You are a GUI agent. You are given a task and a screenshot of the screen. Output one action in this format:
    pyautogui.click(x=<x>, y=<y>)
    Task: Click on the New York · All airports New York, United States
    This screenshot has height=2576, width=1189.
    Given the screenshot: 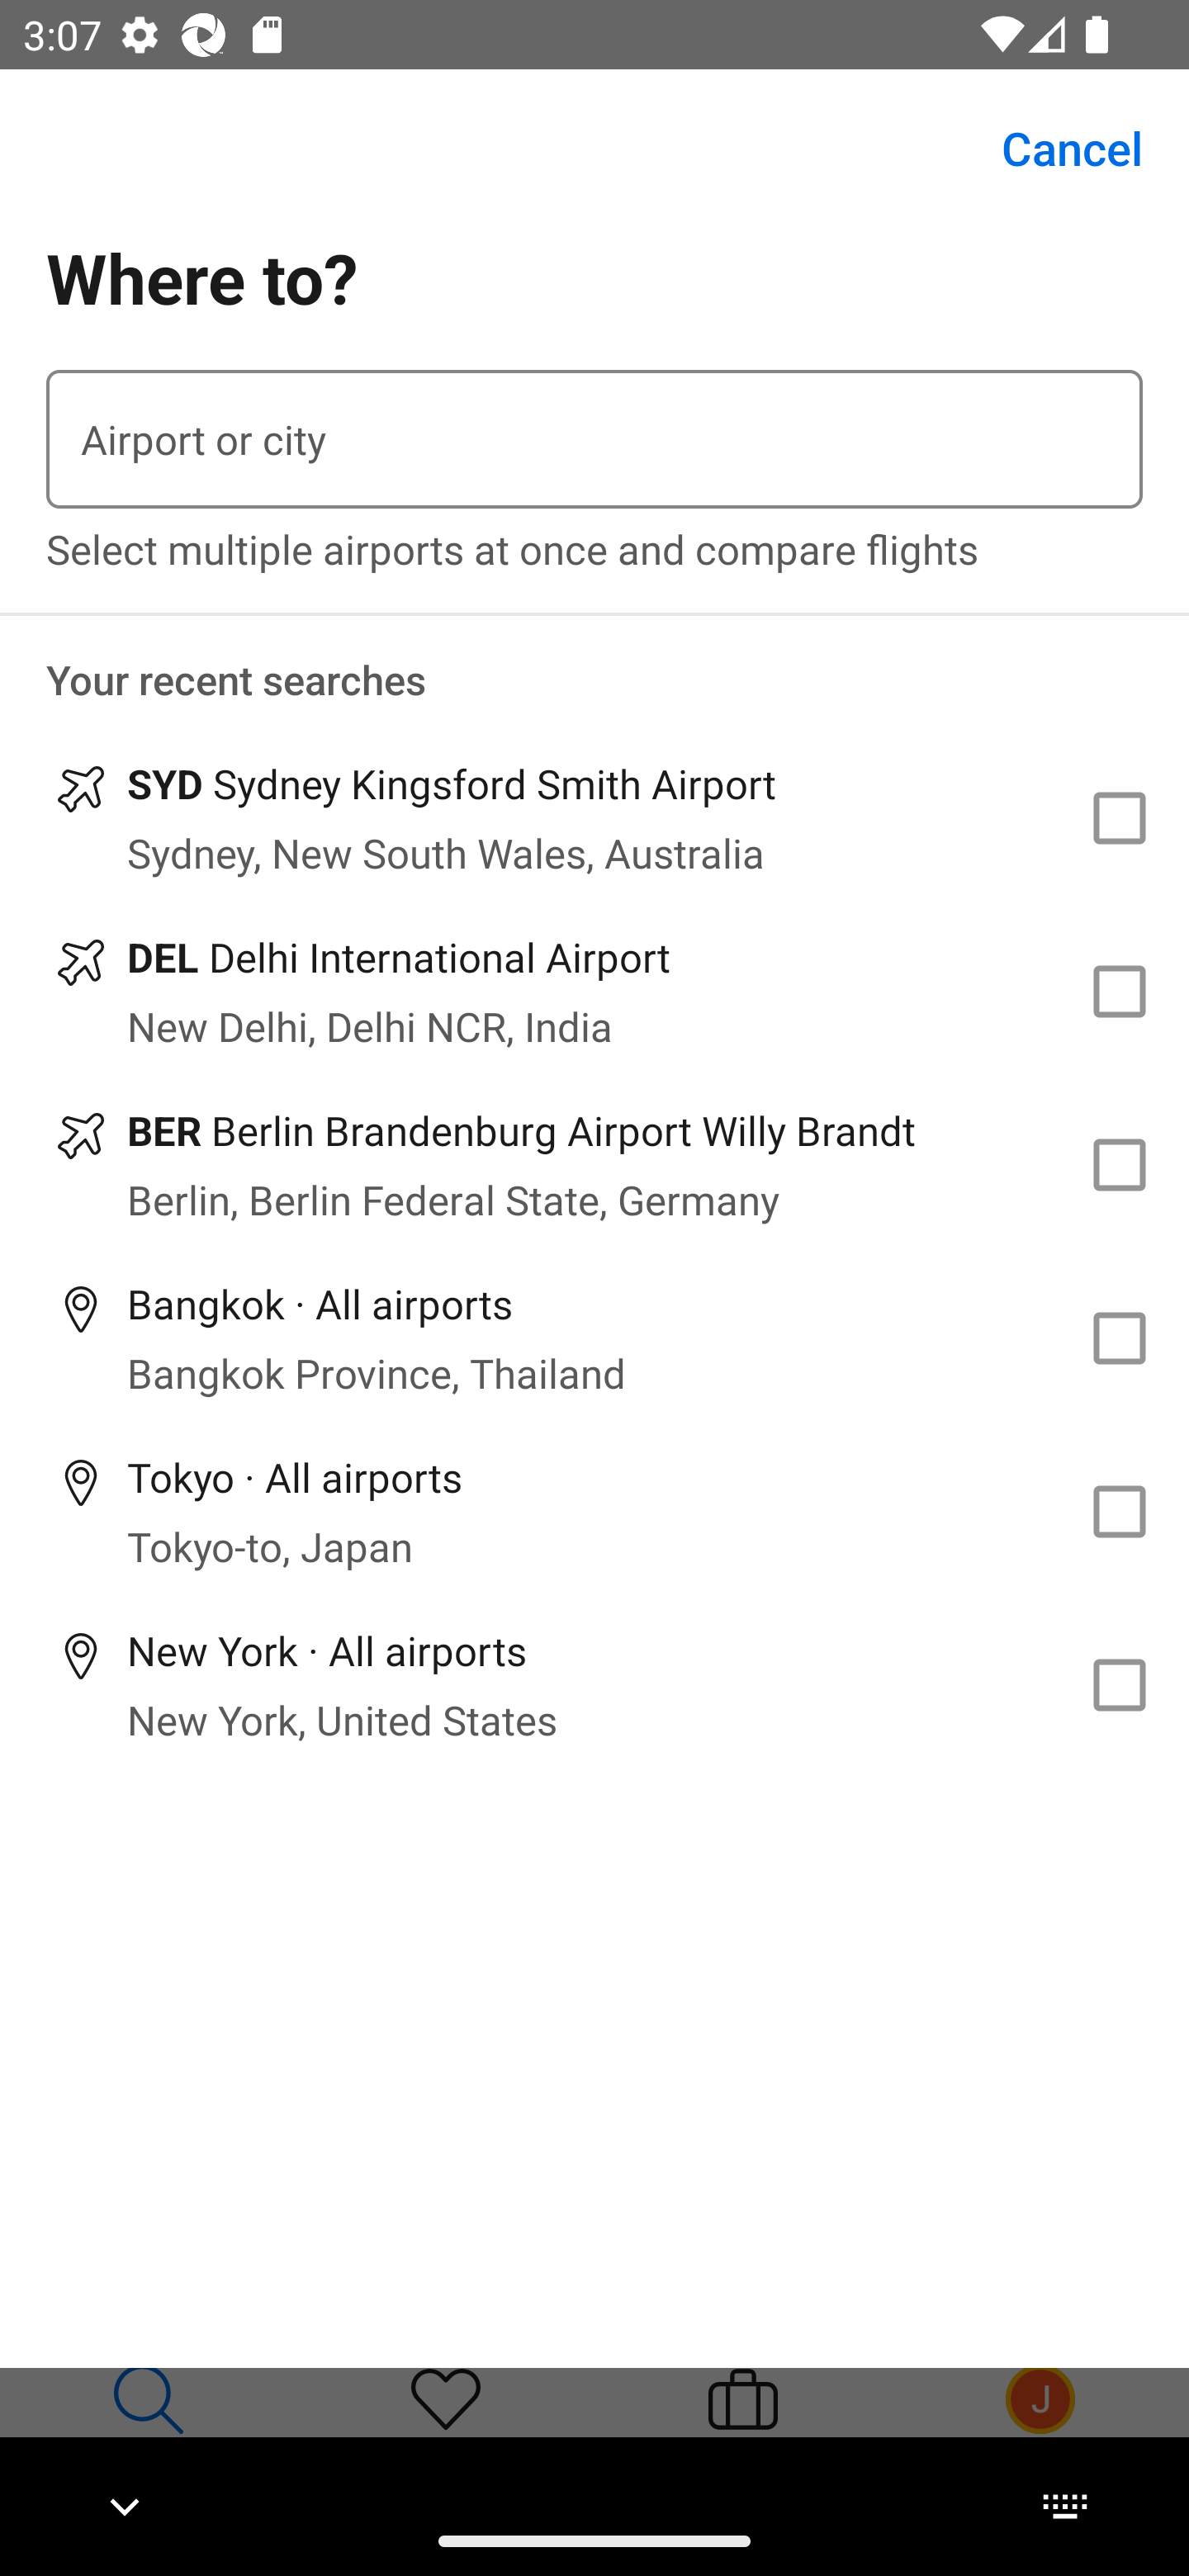 What is the action you would take?
    pyautogui.click(x=594, y=1684)
    